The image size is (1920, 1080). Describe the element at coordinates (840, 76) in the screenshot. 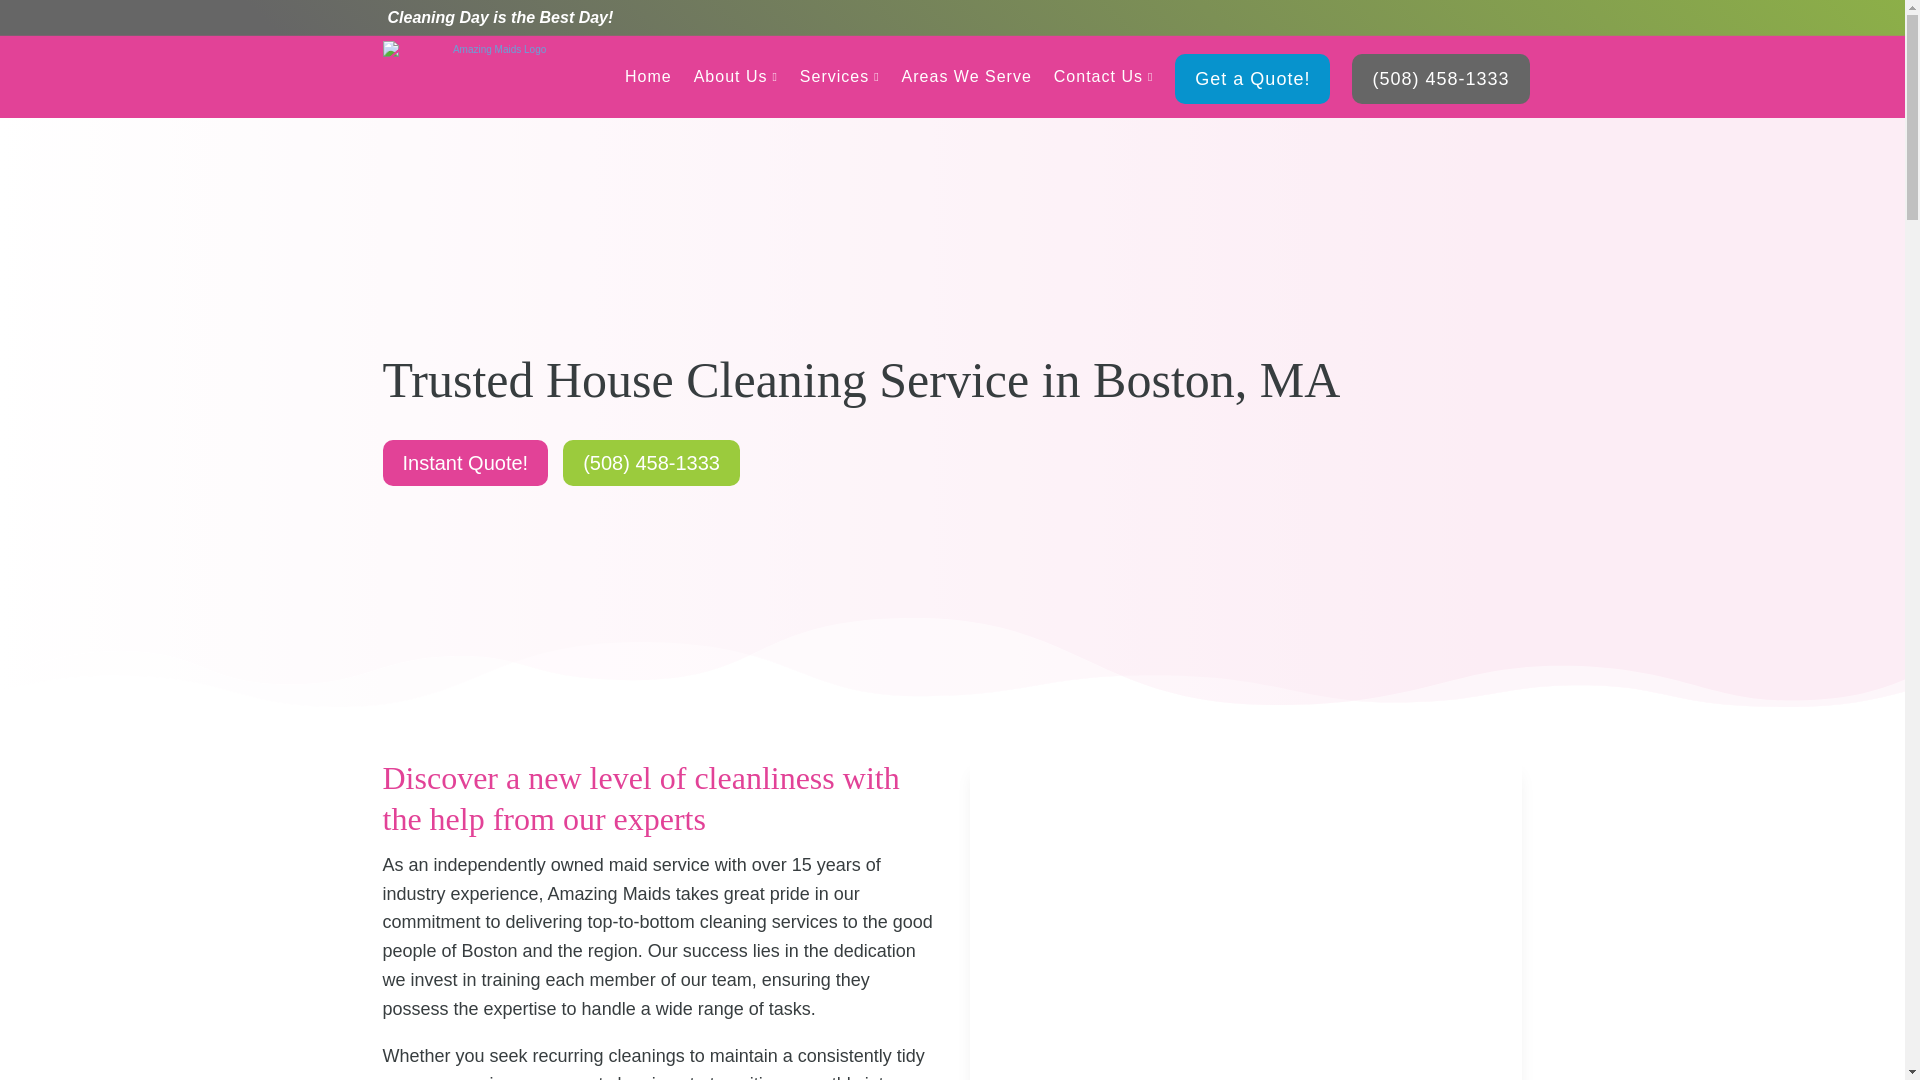

I see `Services` at that location.